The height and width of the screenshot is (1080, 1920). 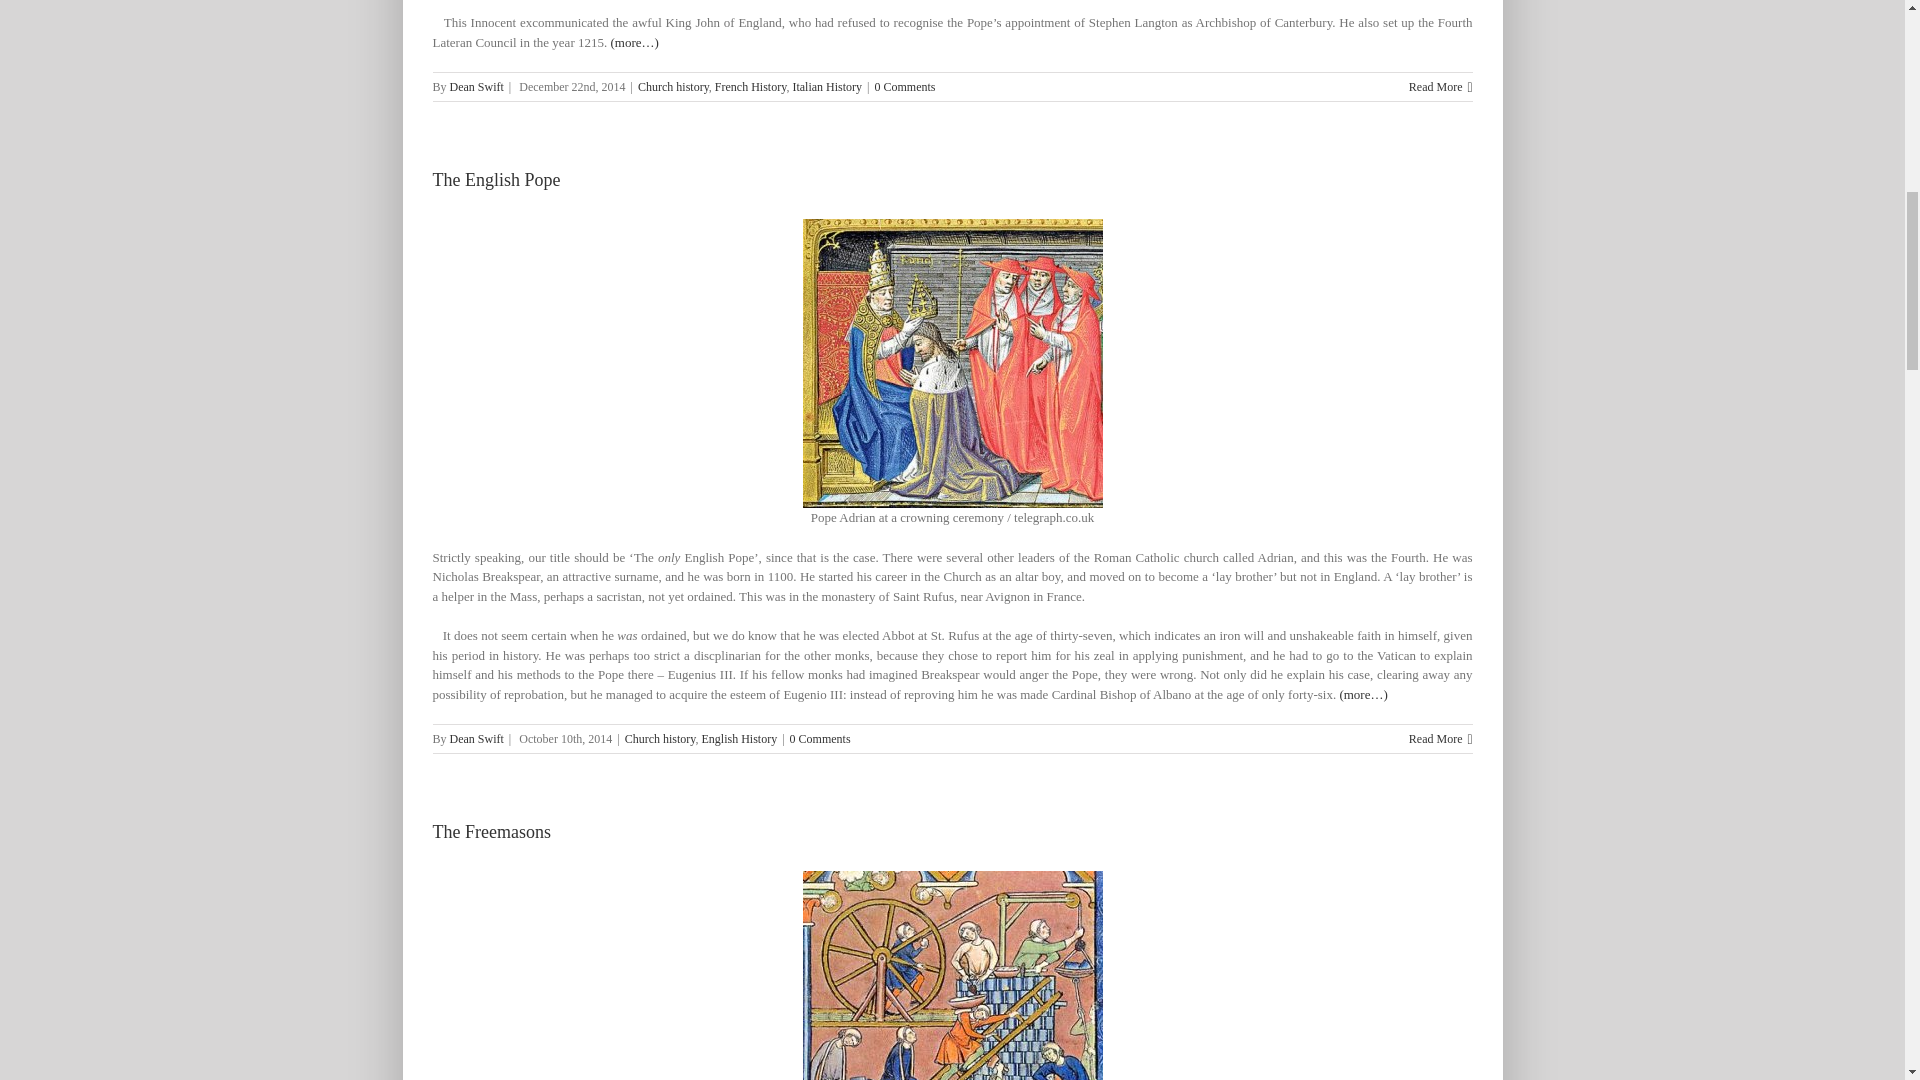 I want to click on Dean Swift, so click(x=476, y=86).